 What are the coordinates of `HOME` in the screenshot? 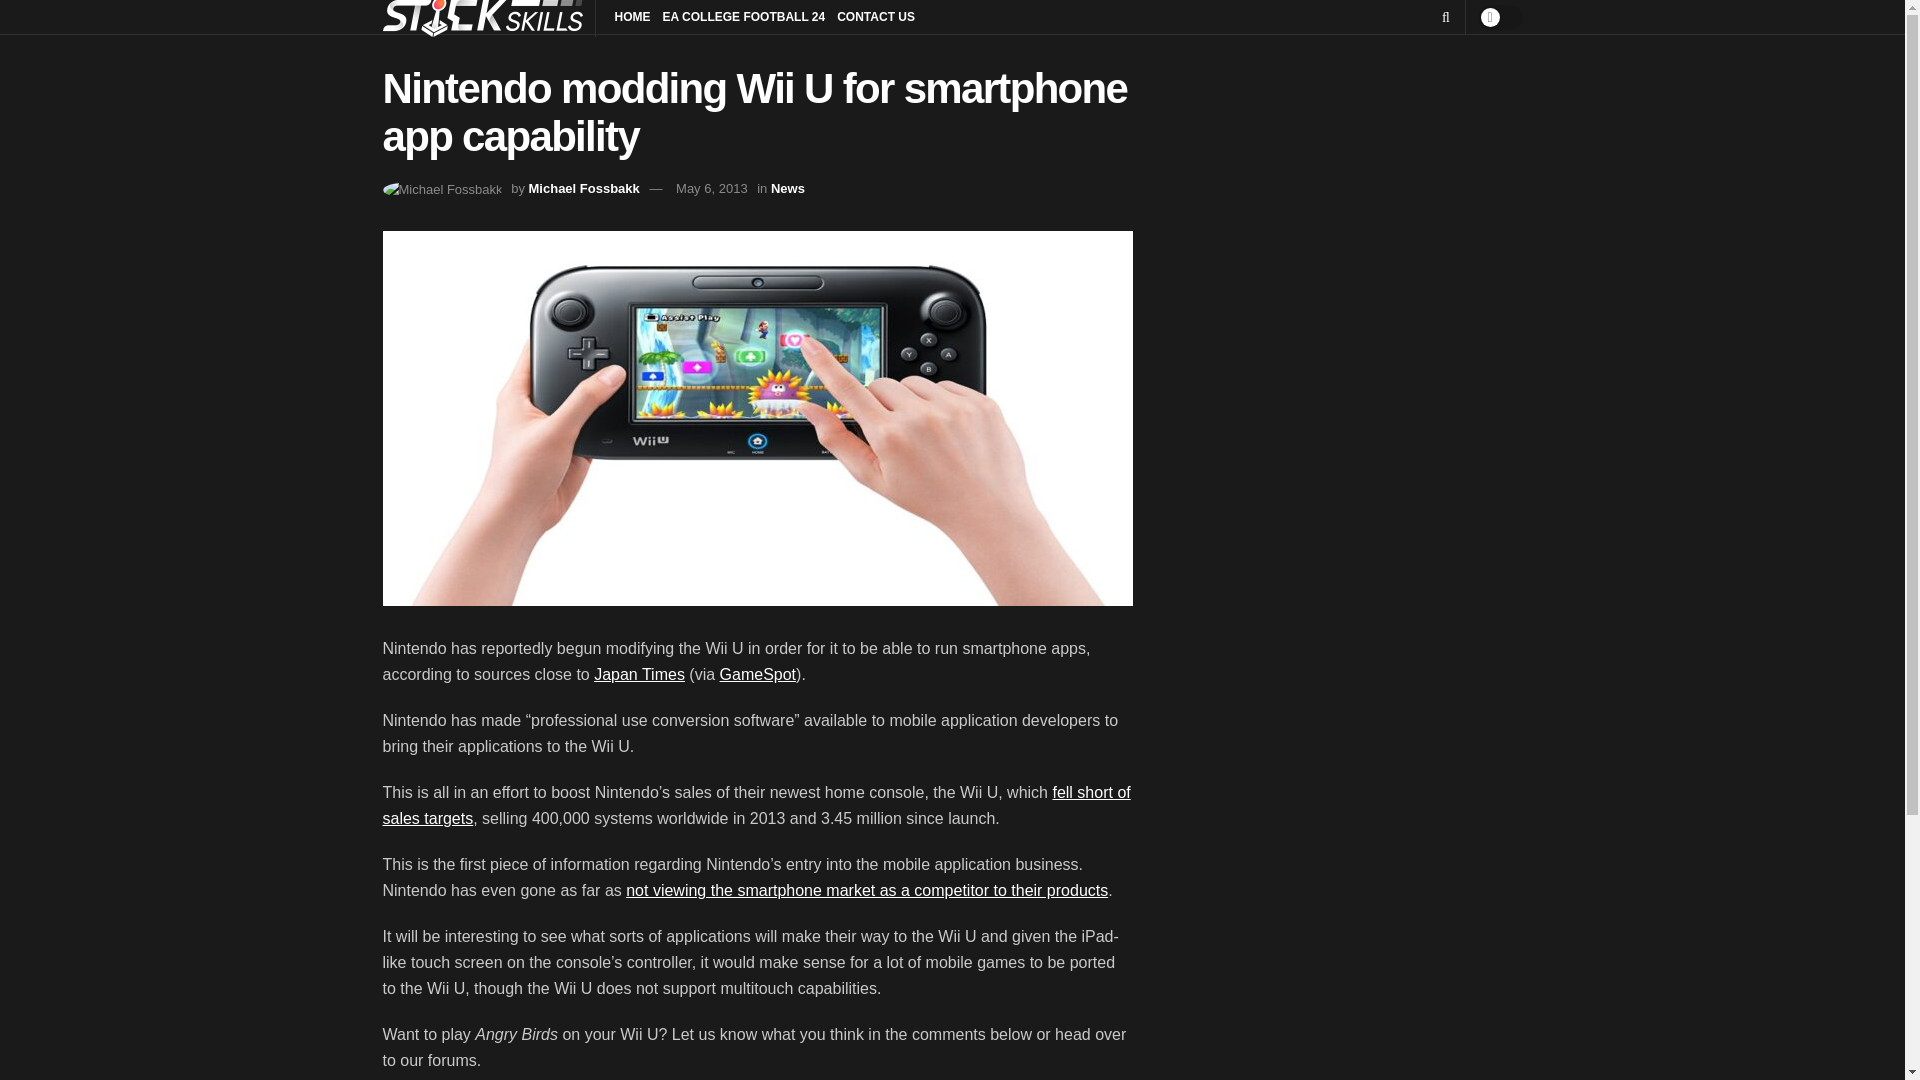 It's located at (632, 17).